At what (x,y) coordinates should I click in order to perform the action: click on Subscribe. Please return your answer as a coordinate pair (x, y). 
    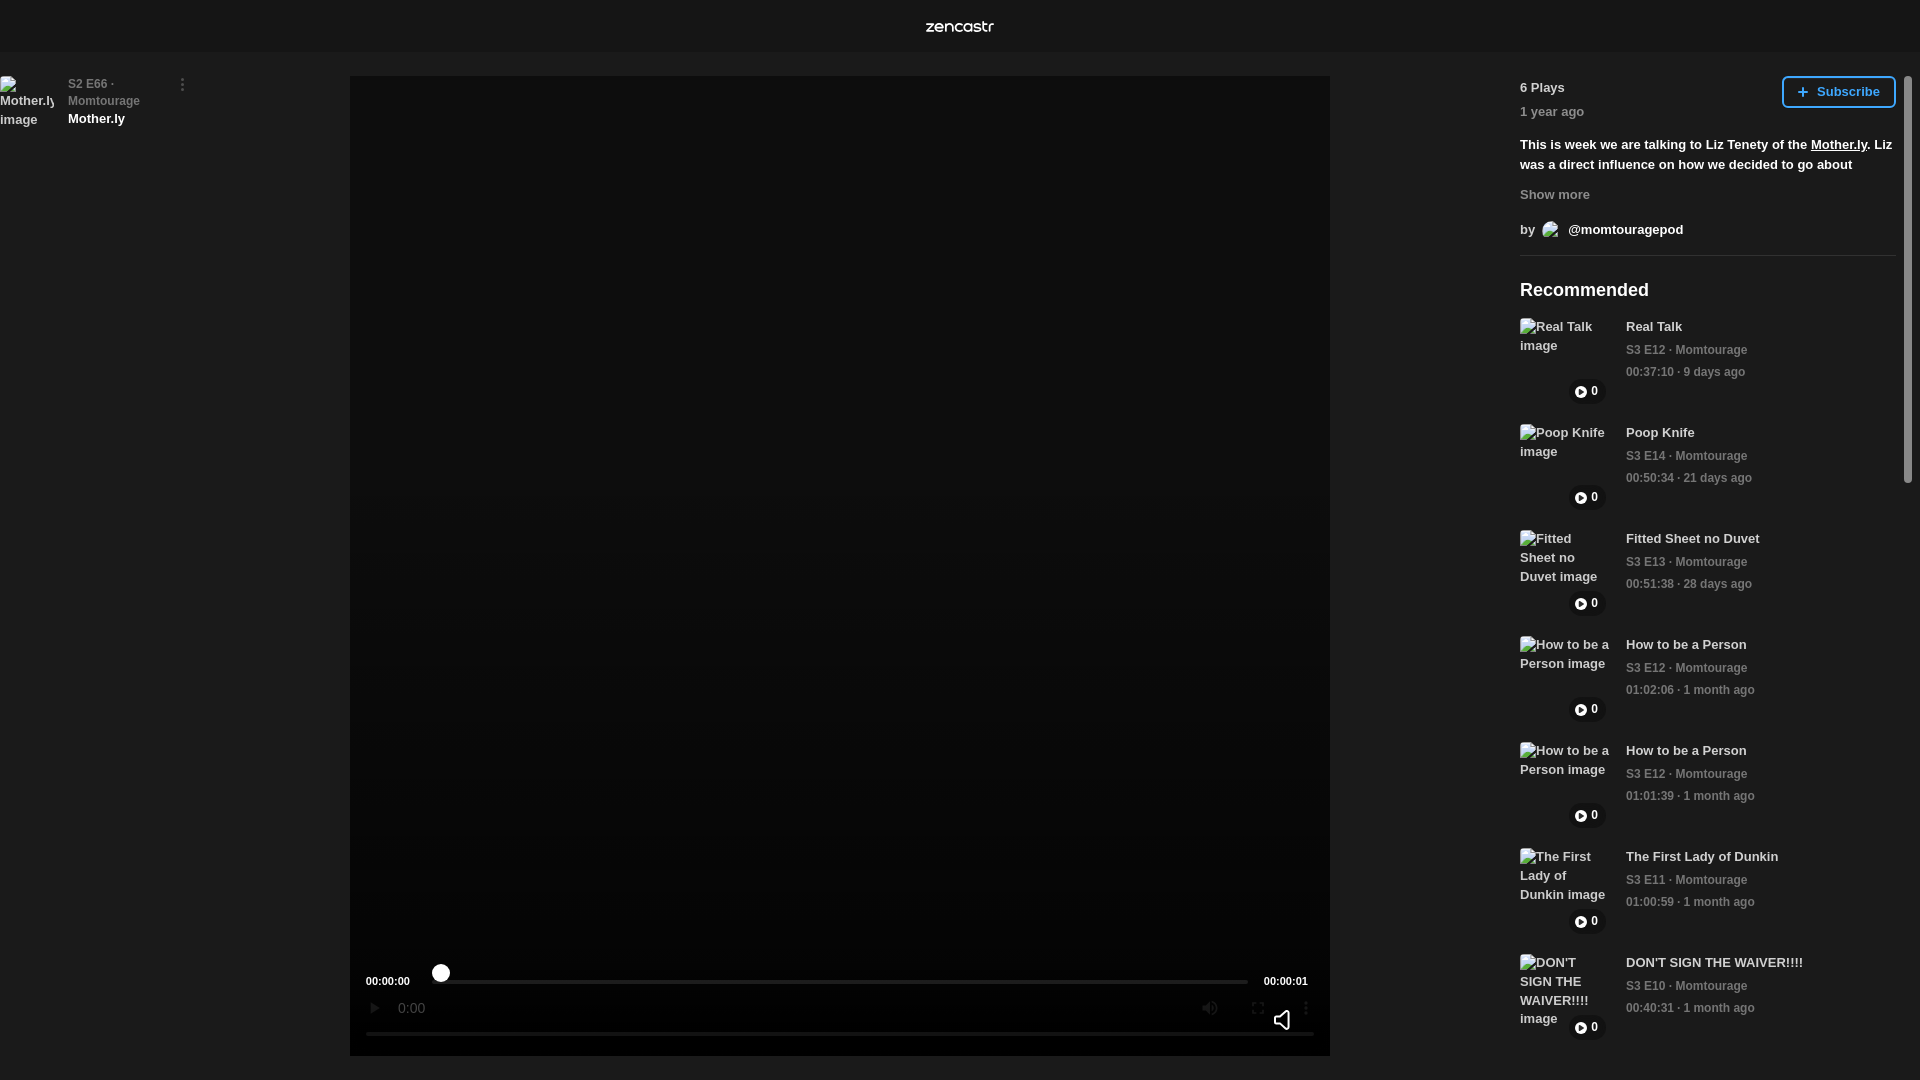
    Looking at the image, I should click on (1838, 92).